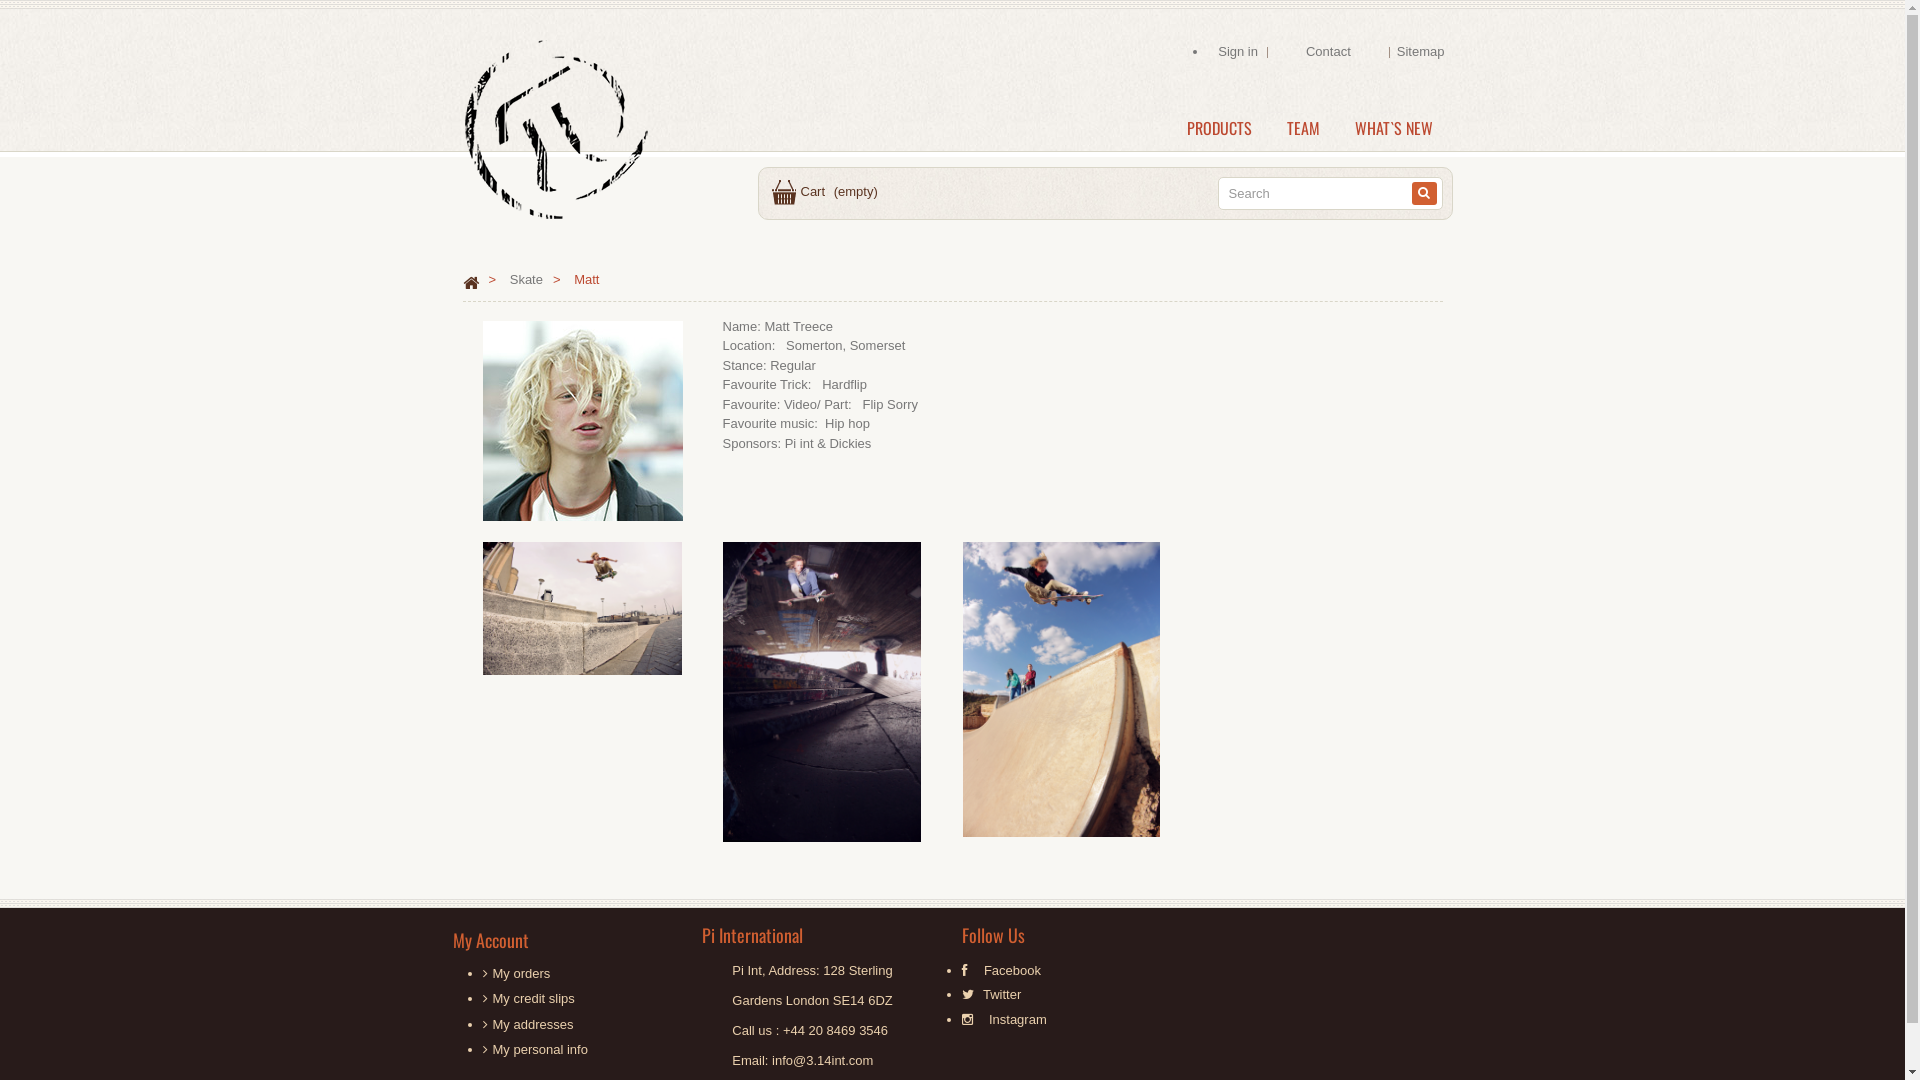  I want to click on 3.14 International, so click(552, 126).